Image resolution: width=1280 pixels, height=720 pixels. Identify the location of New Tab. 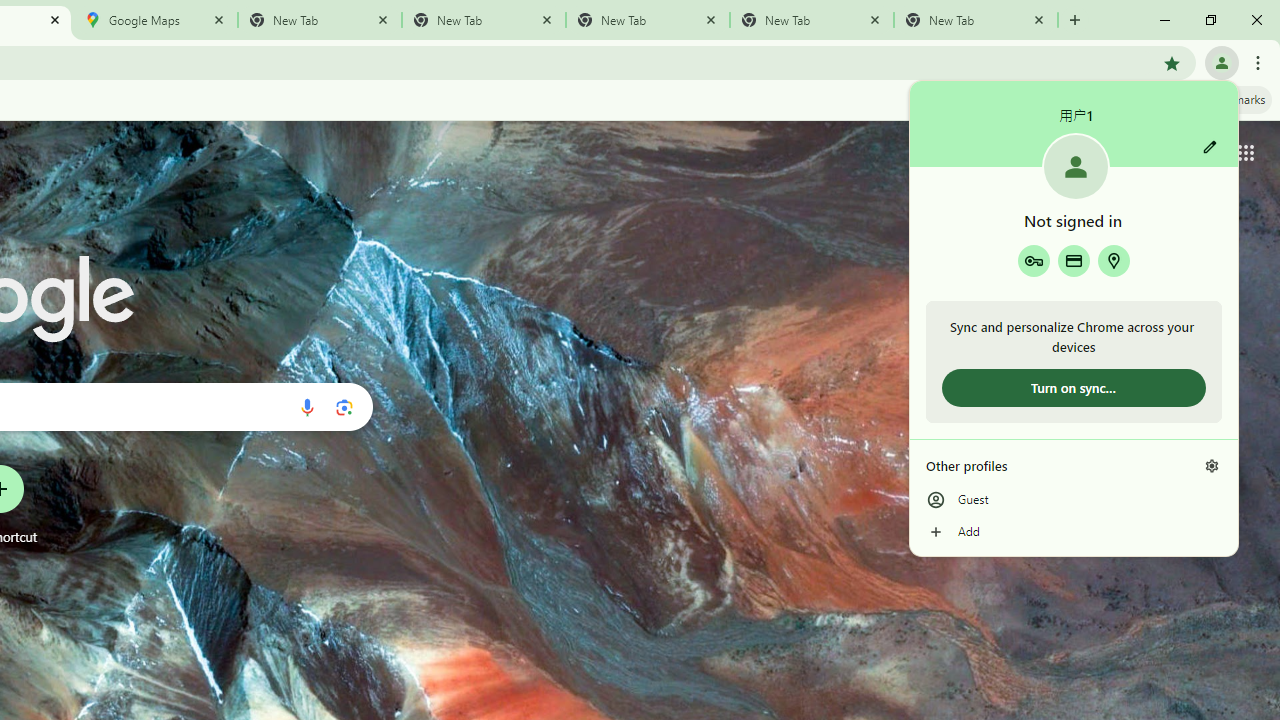
(976, 20).